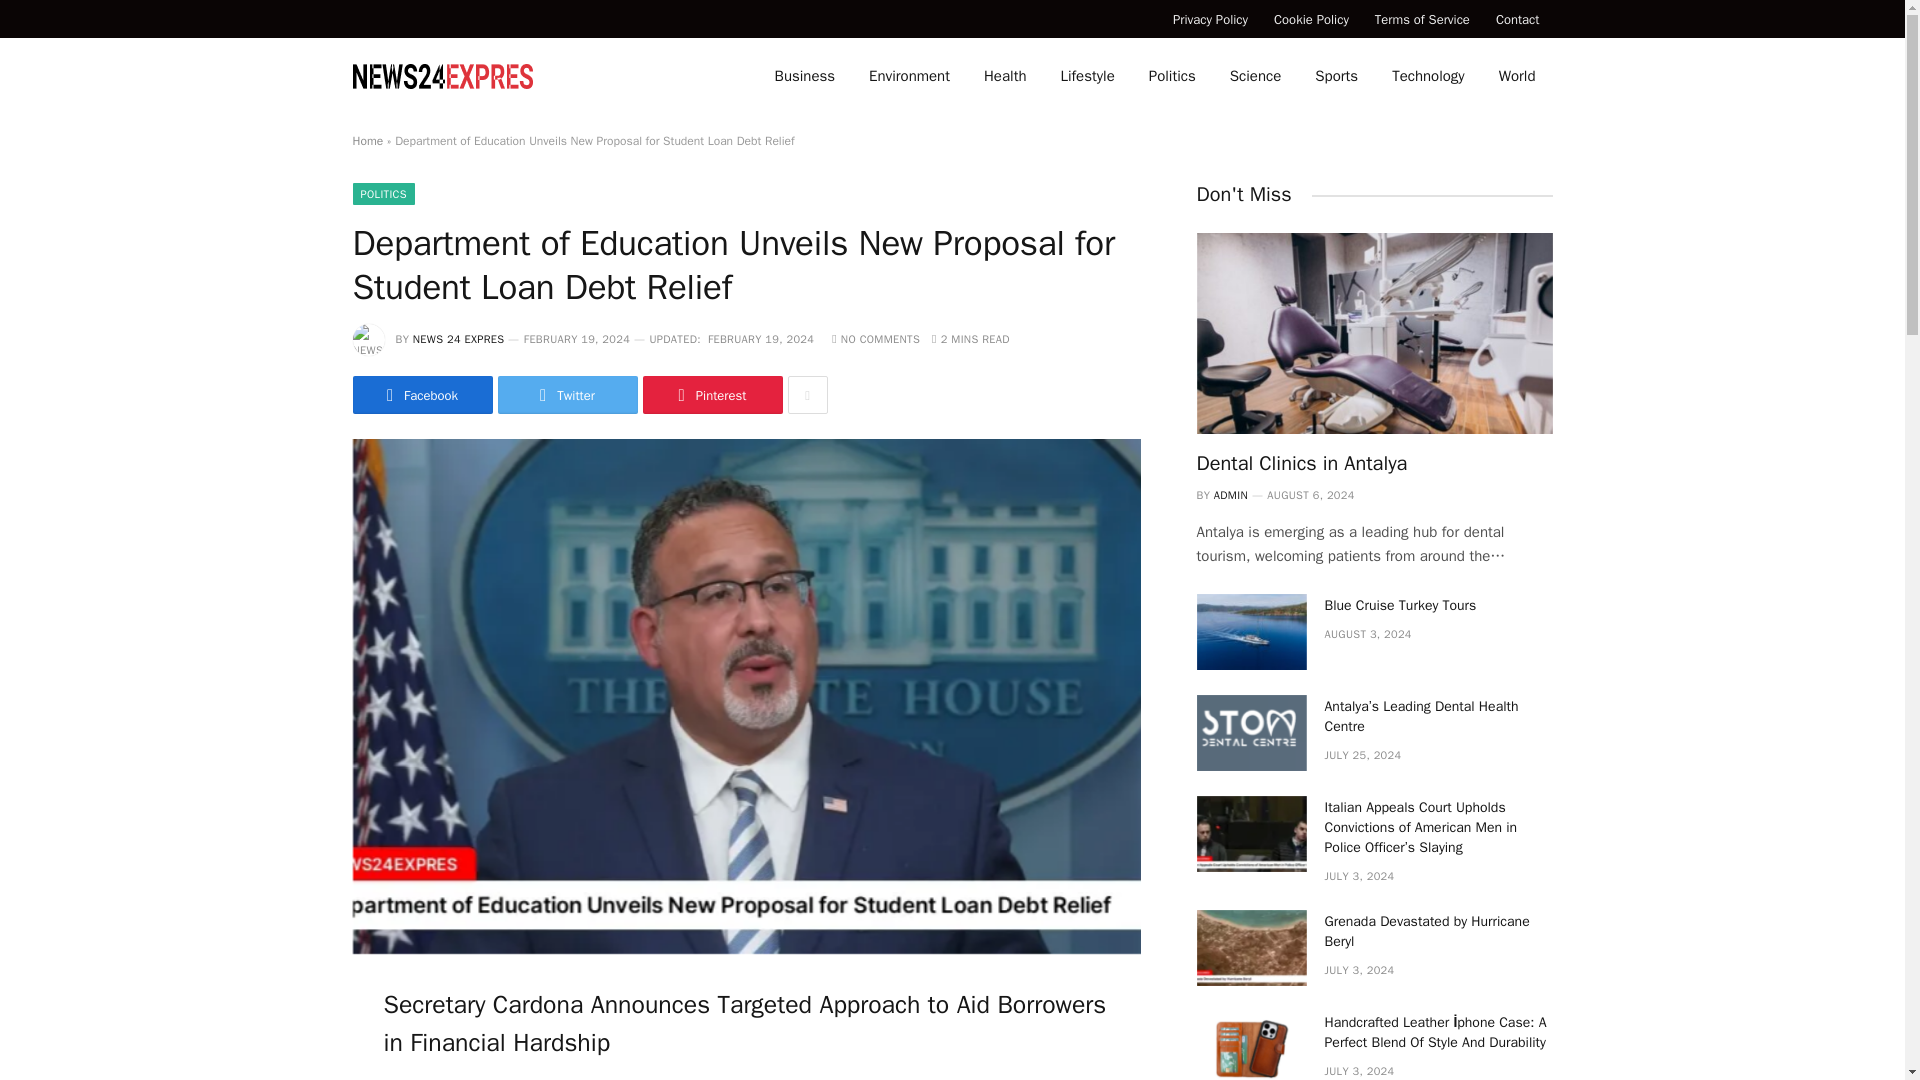  I want to click on Posts by News 24 Expres, so click(458, 338).